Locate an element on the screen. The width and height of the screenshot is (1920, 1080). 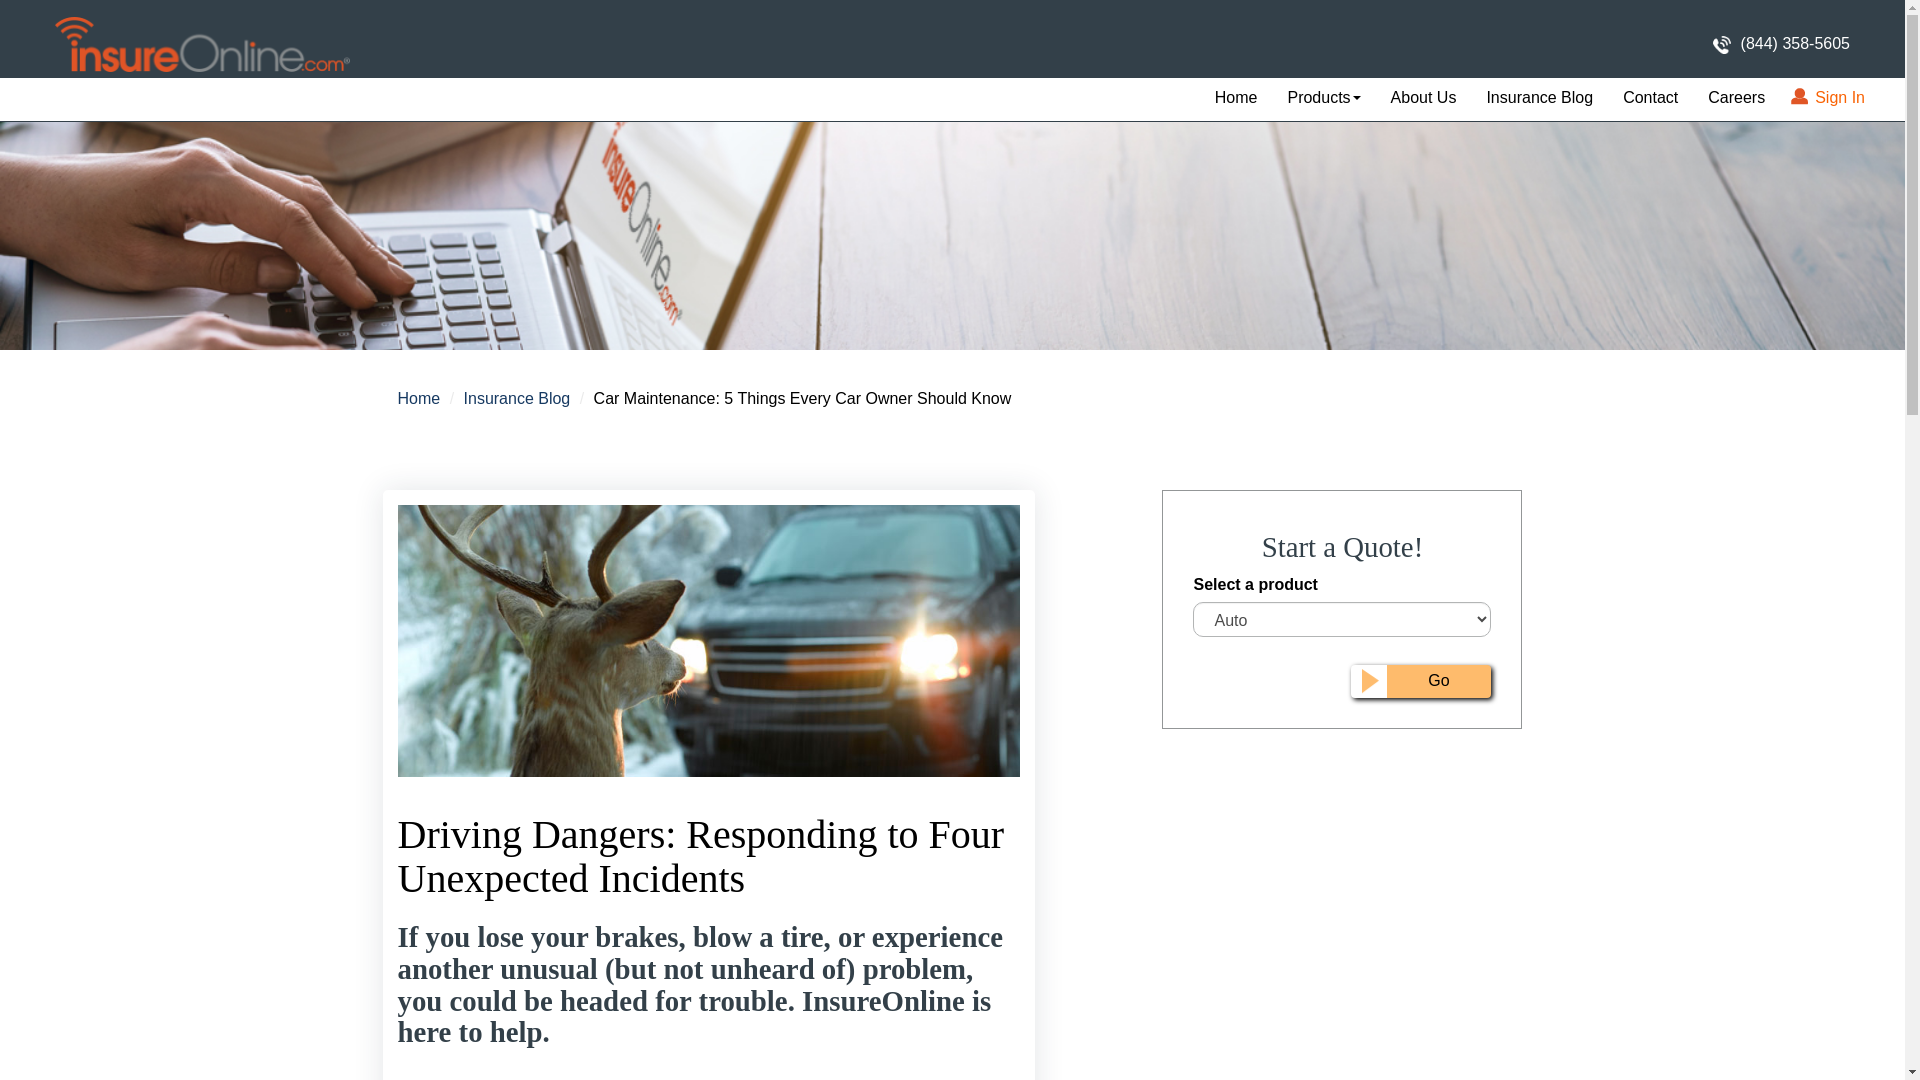
Home is located at coordinates (1236, 98).